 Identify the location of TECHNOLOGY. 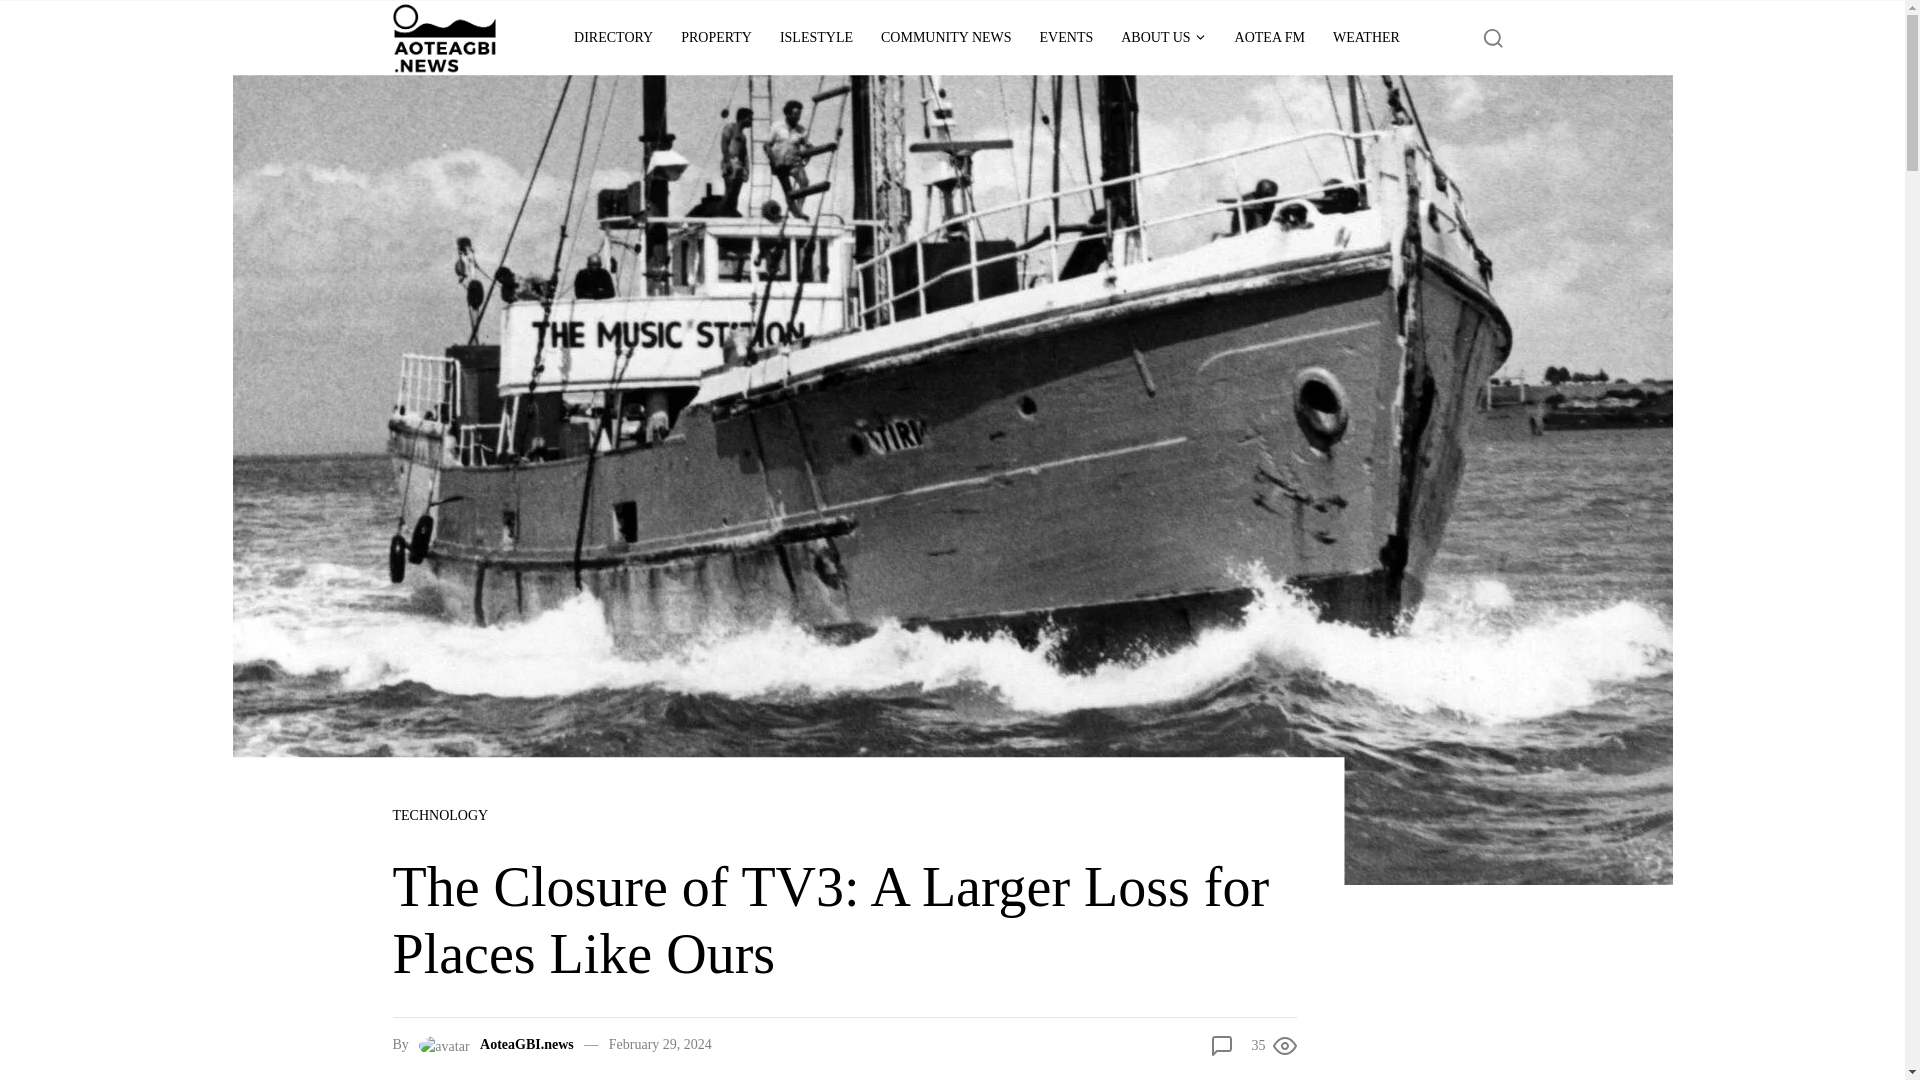
(440, 815).